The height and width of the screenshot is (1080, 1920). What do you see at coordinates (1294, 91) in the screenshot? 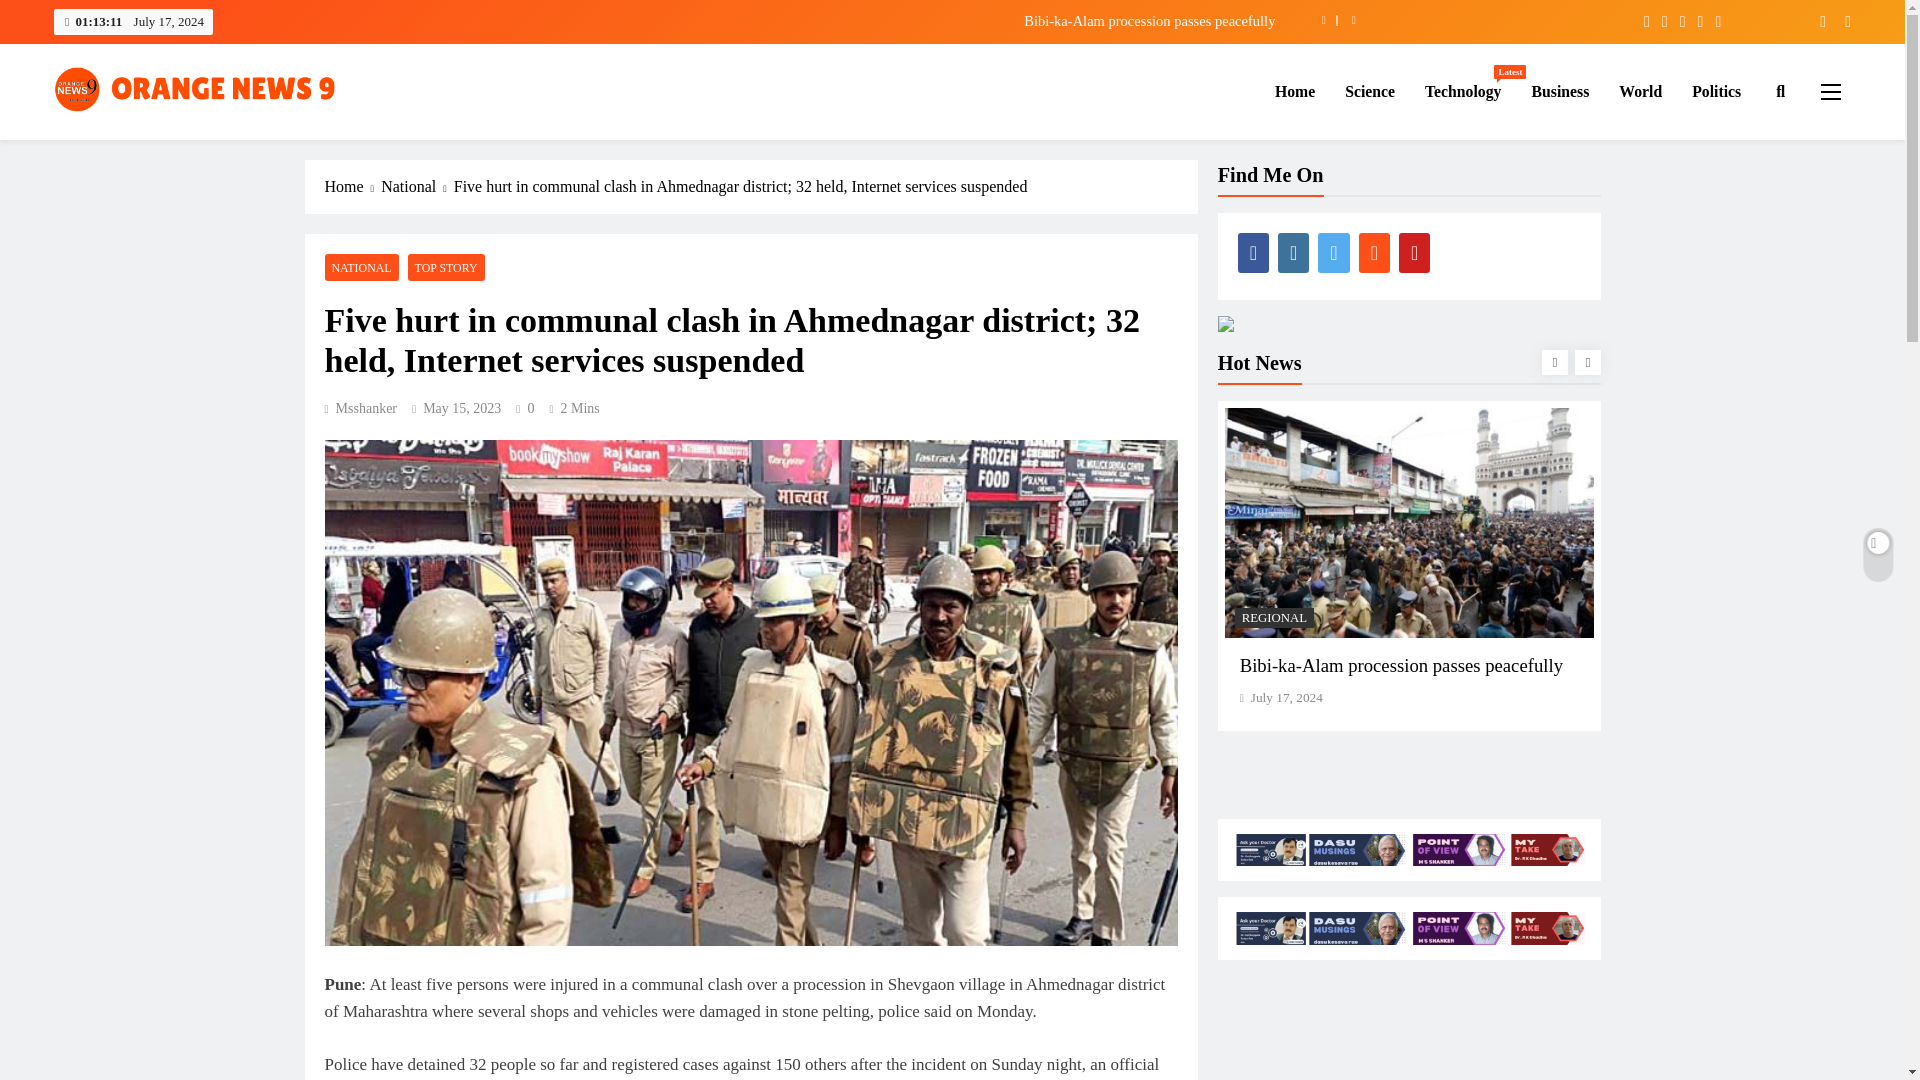
I see `Home` at bounding box center [1294, 91].